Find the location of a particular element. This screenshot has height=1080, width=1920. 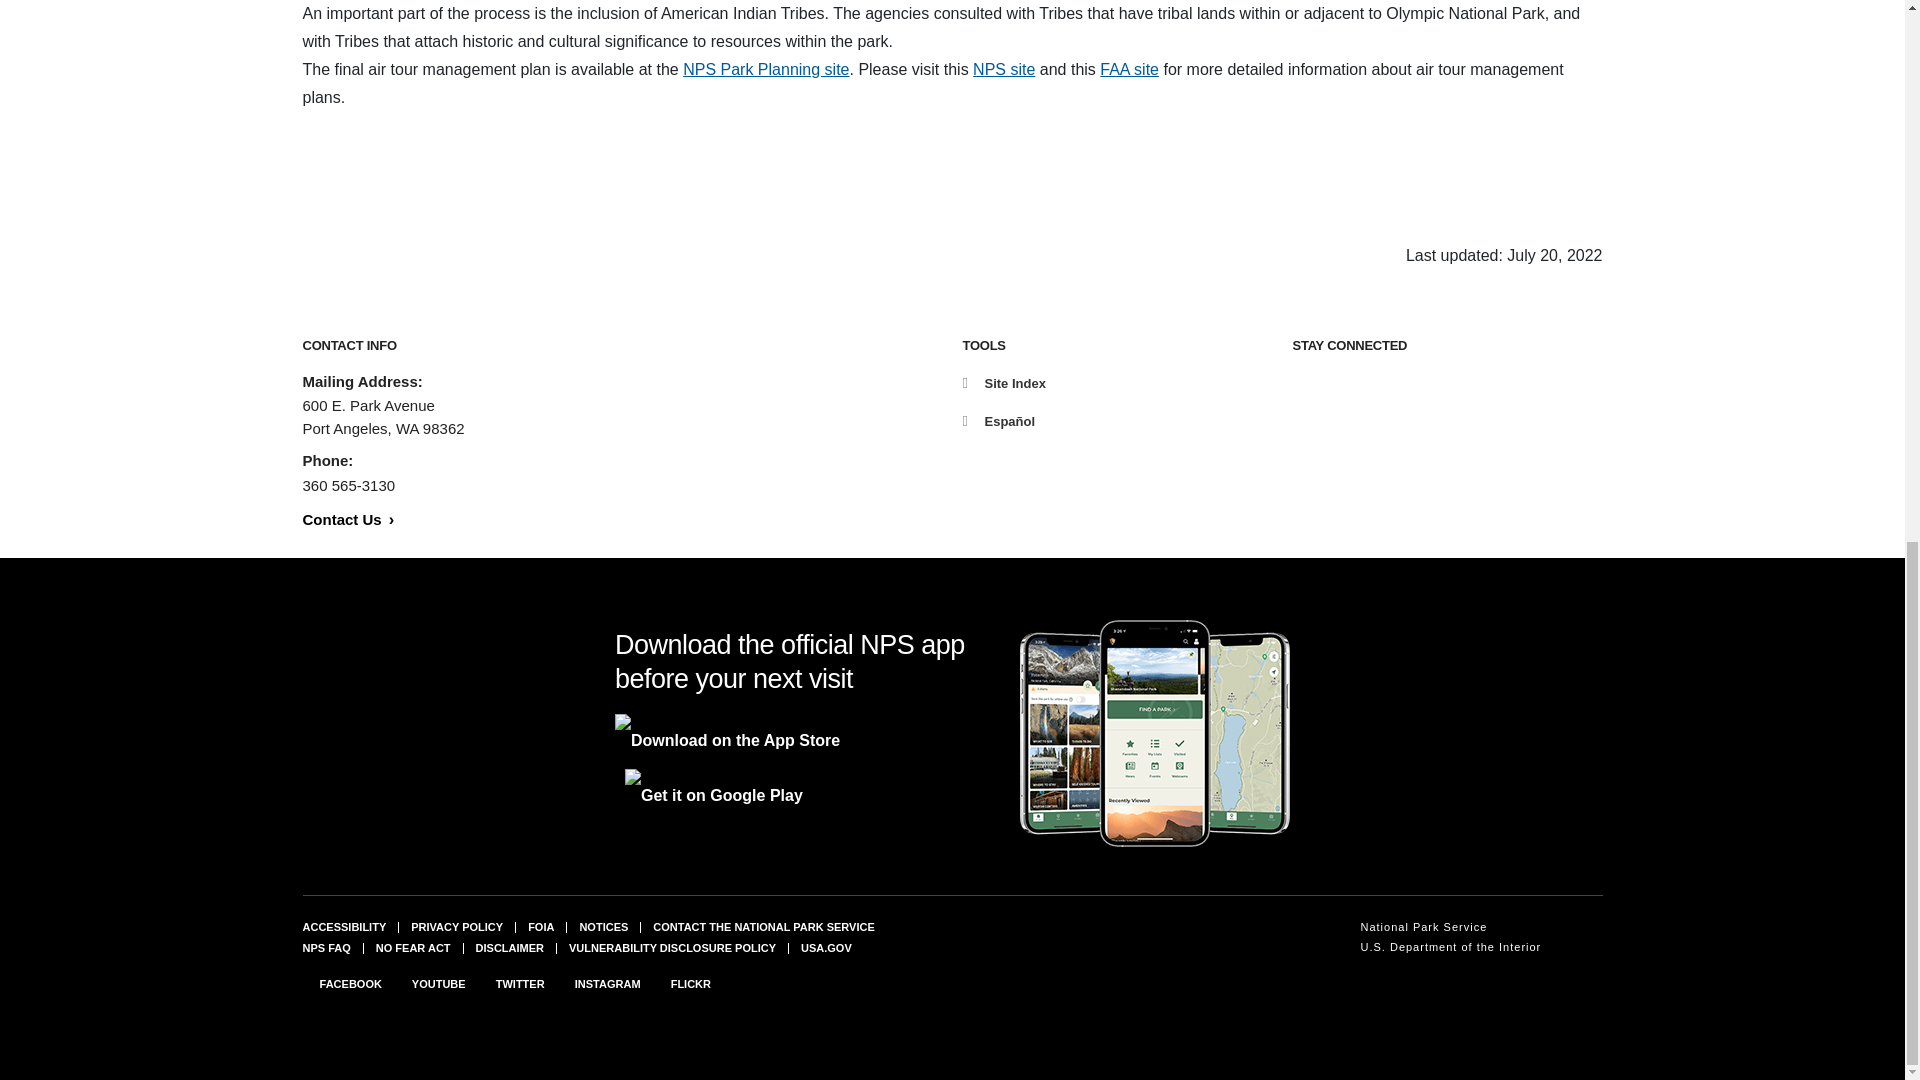

NPS Park Planning site is located at coordinates (766, 68).